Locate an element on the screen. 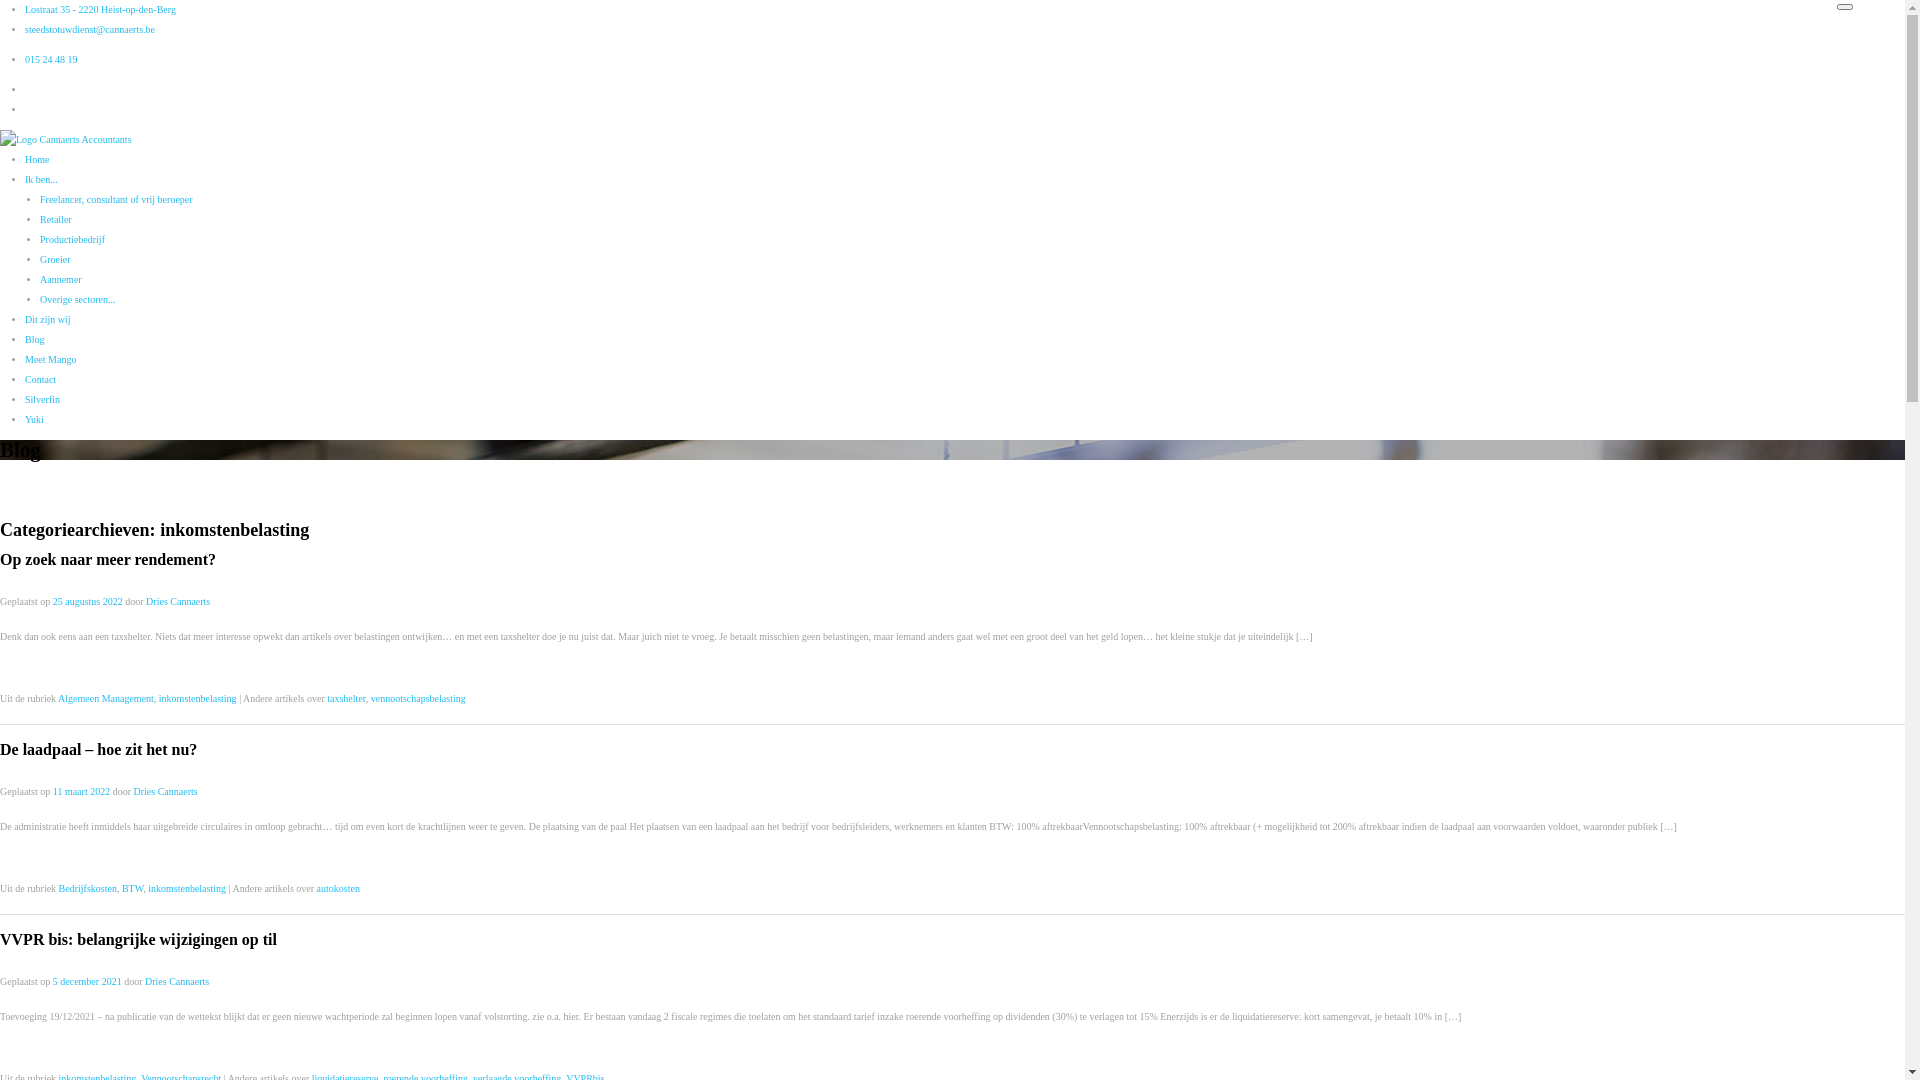 The width and height of the screenshot is (1920, 1080). Dries Cannaerts is located at coordinates (178, 602).